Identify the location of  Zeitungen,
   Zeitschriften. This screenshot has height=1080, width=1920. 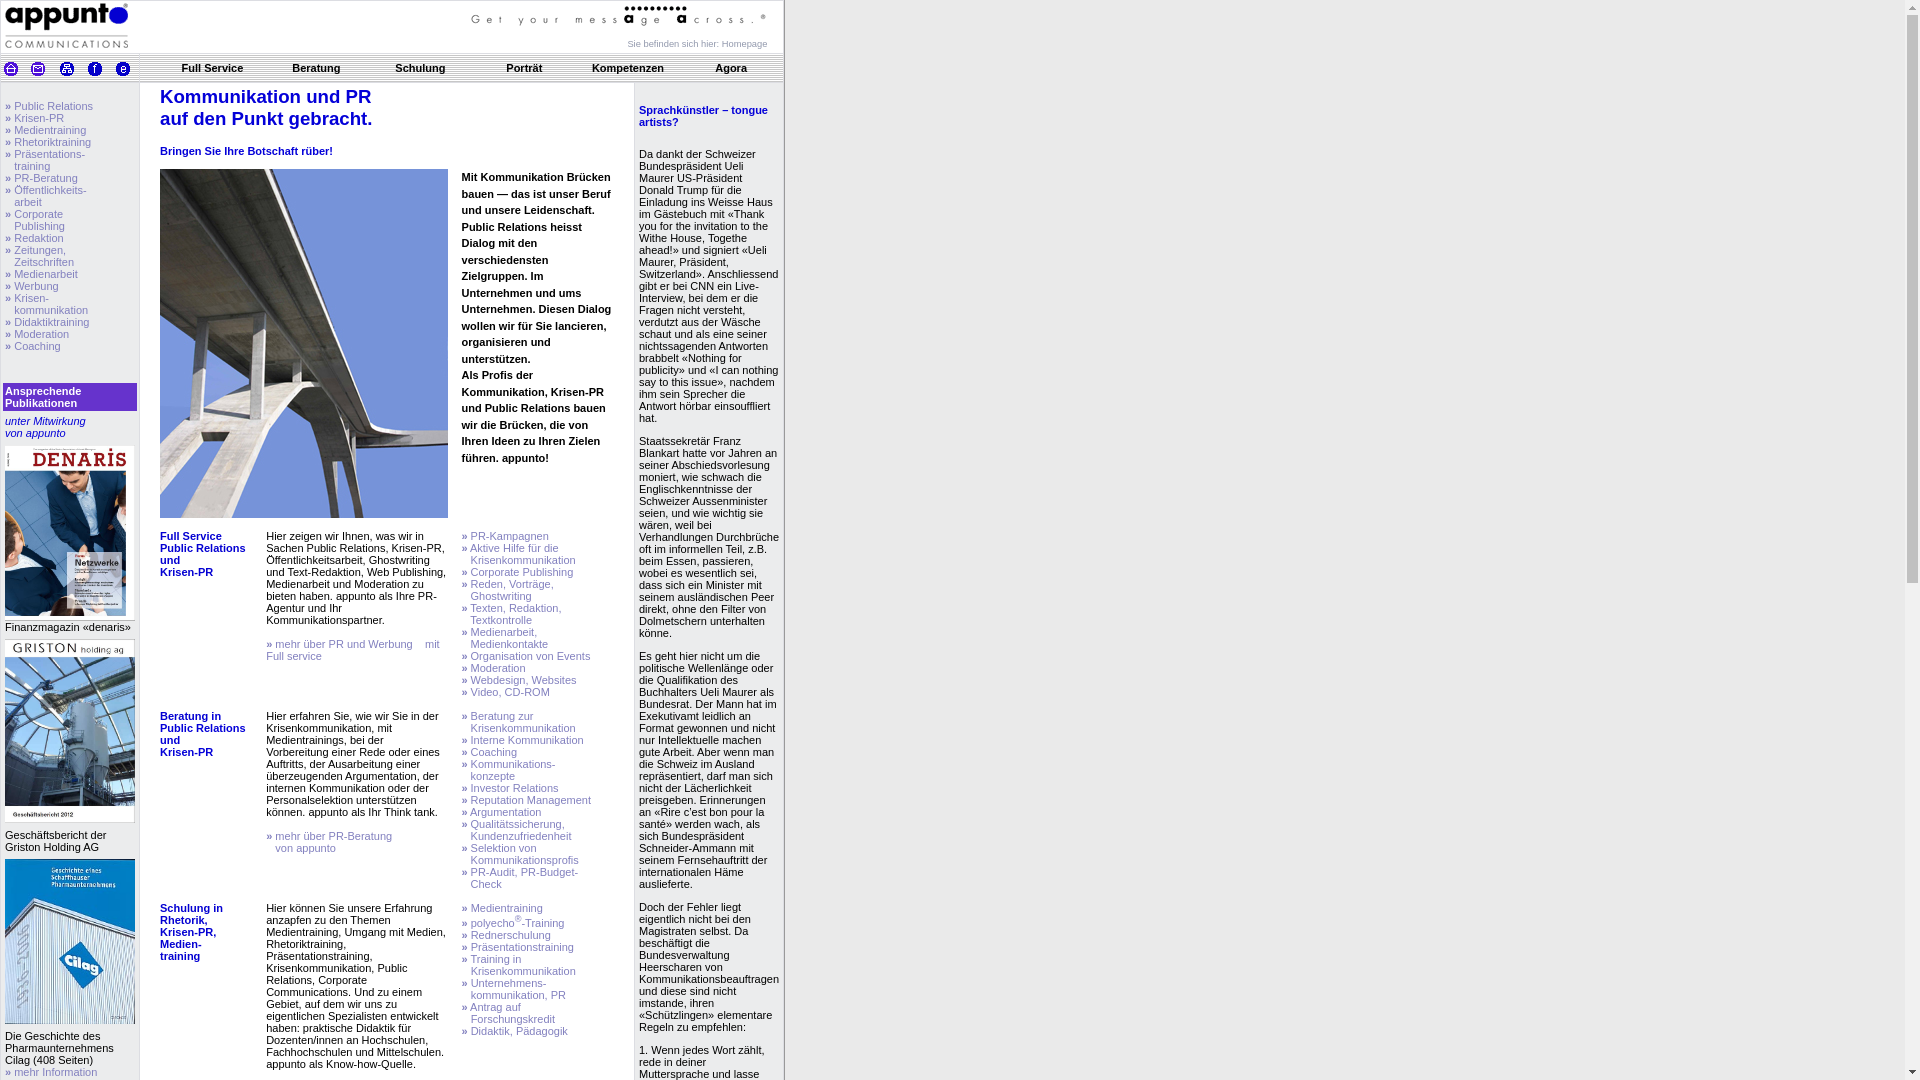
(40, 256).